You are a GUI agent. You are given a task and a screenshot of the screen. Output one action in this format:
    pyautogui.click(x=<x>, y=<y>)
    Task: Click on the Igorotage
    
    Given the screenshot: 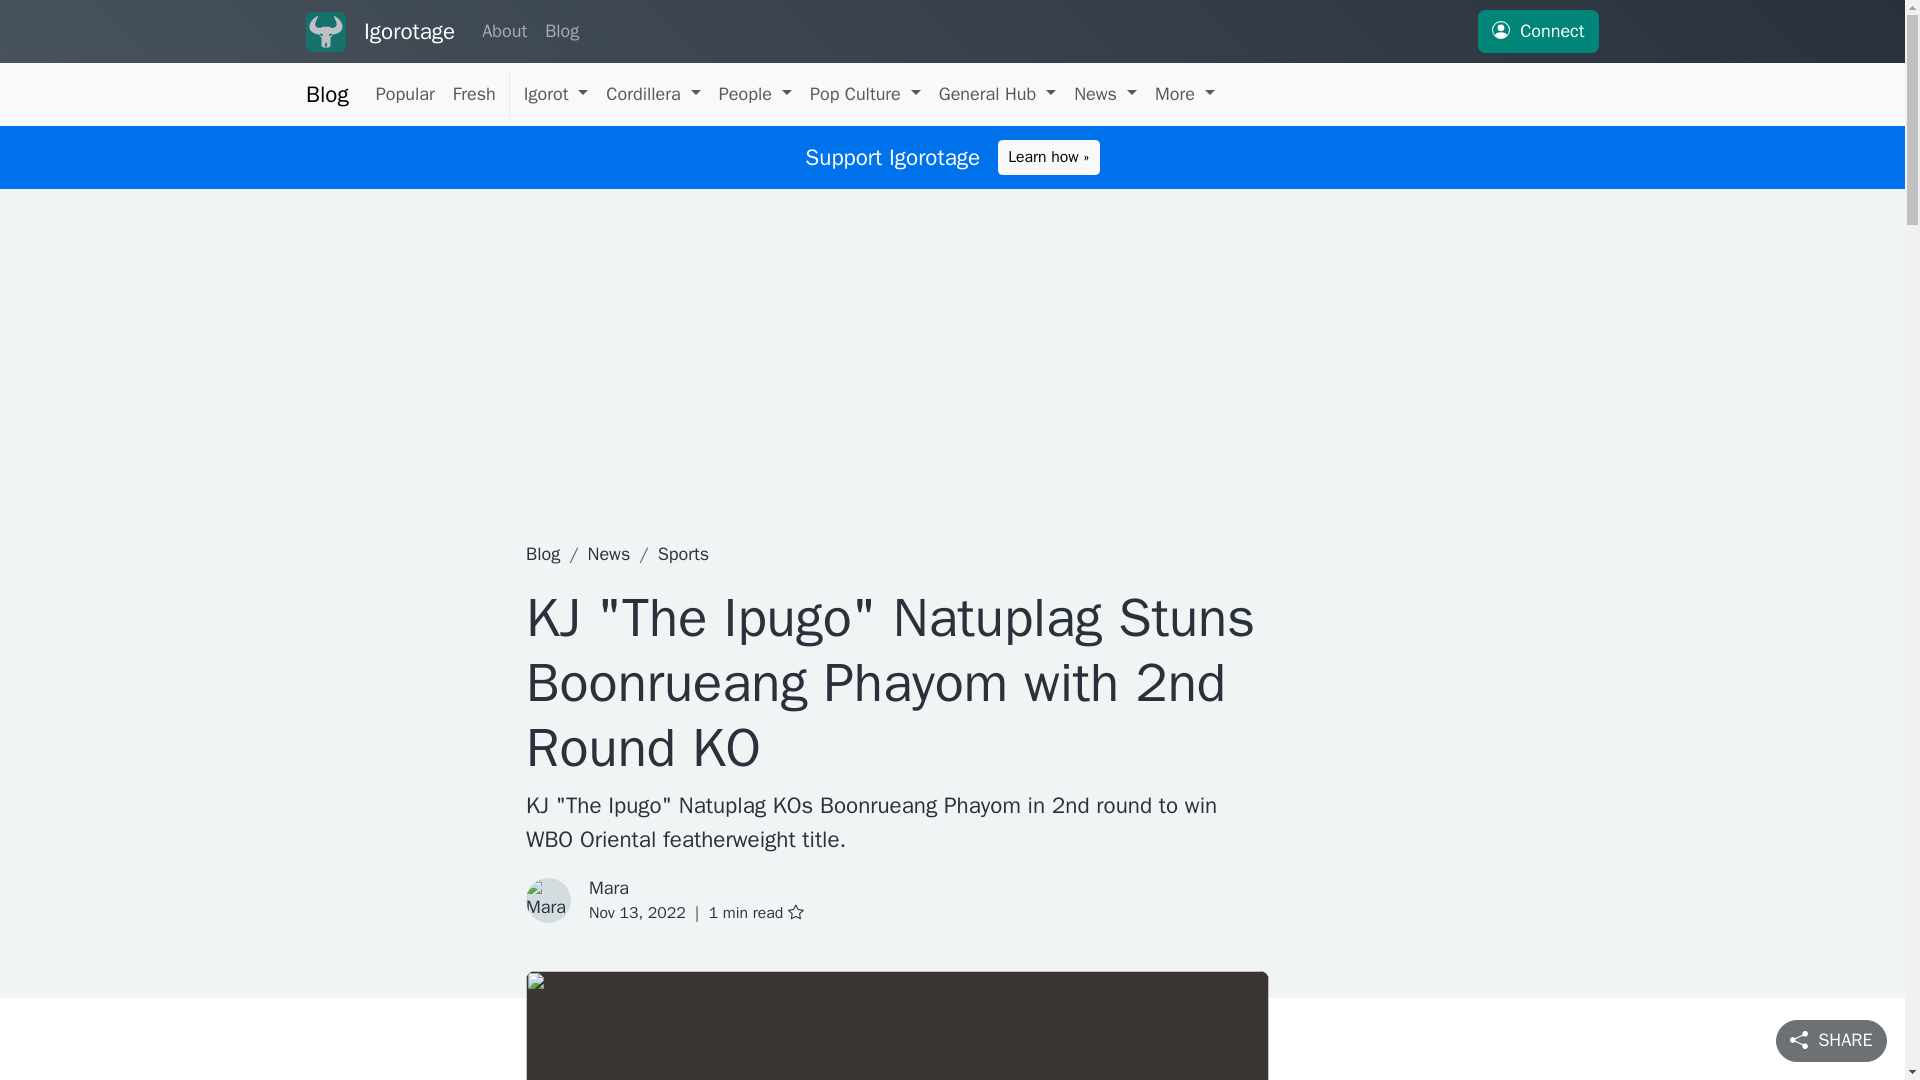 What is the action you would take?
    pyautogui.click(x=325, y=31)
    